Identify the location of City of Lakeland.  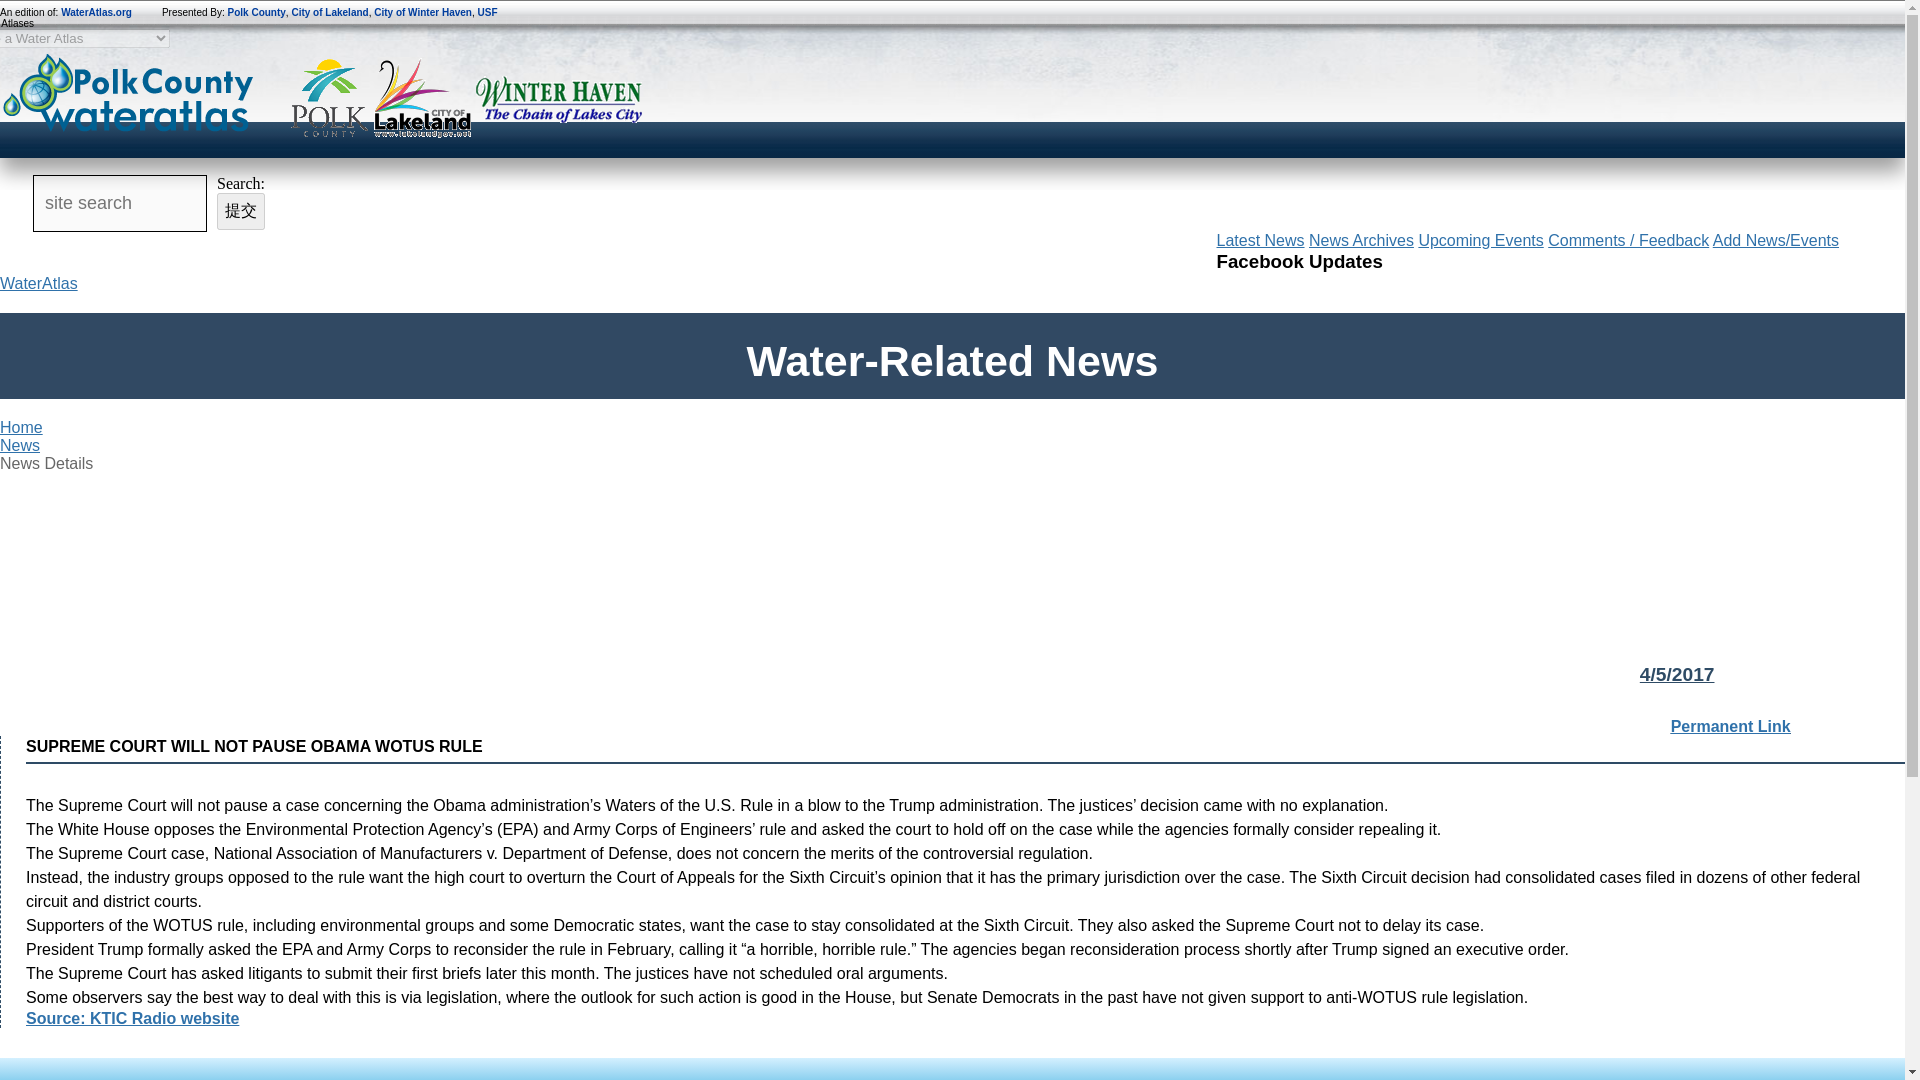
(421, 100).